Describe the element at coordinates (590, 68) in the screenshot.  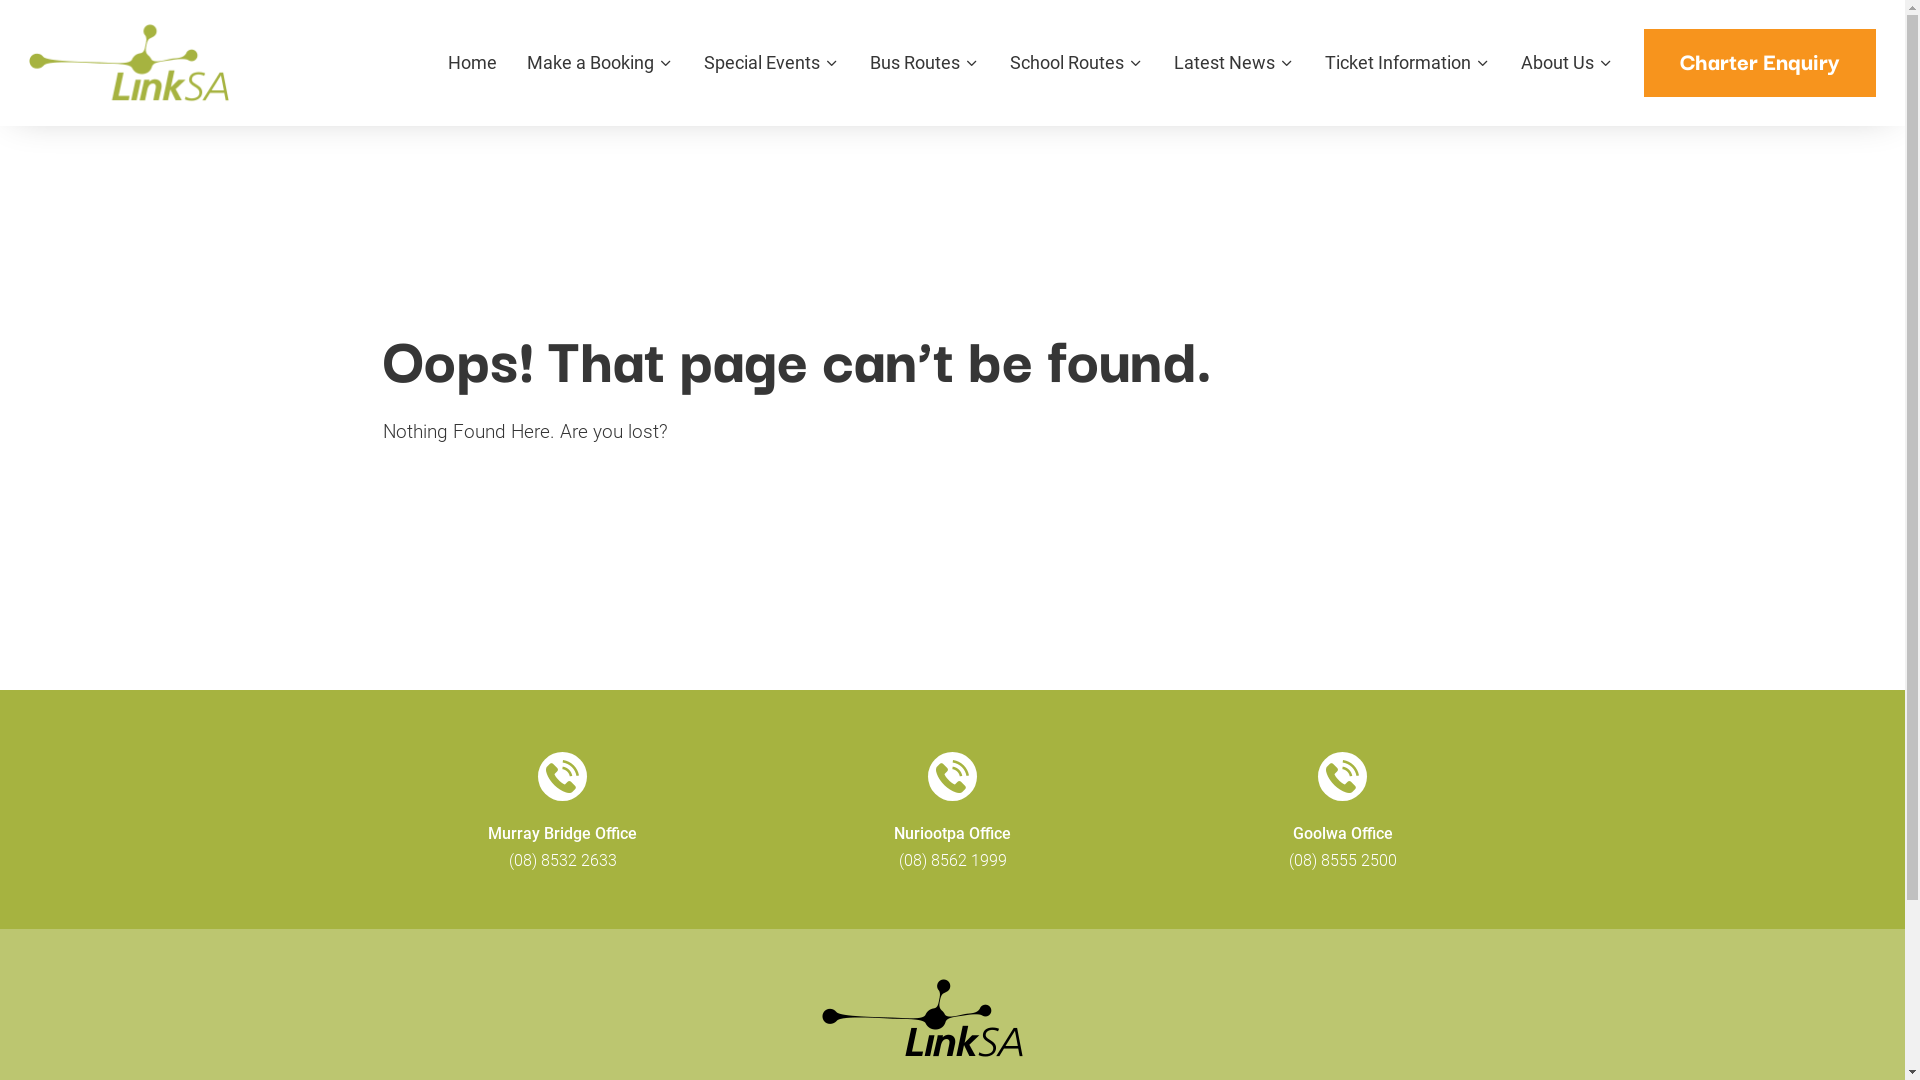
I see `Make a Booking` at that location.